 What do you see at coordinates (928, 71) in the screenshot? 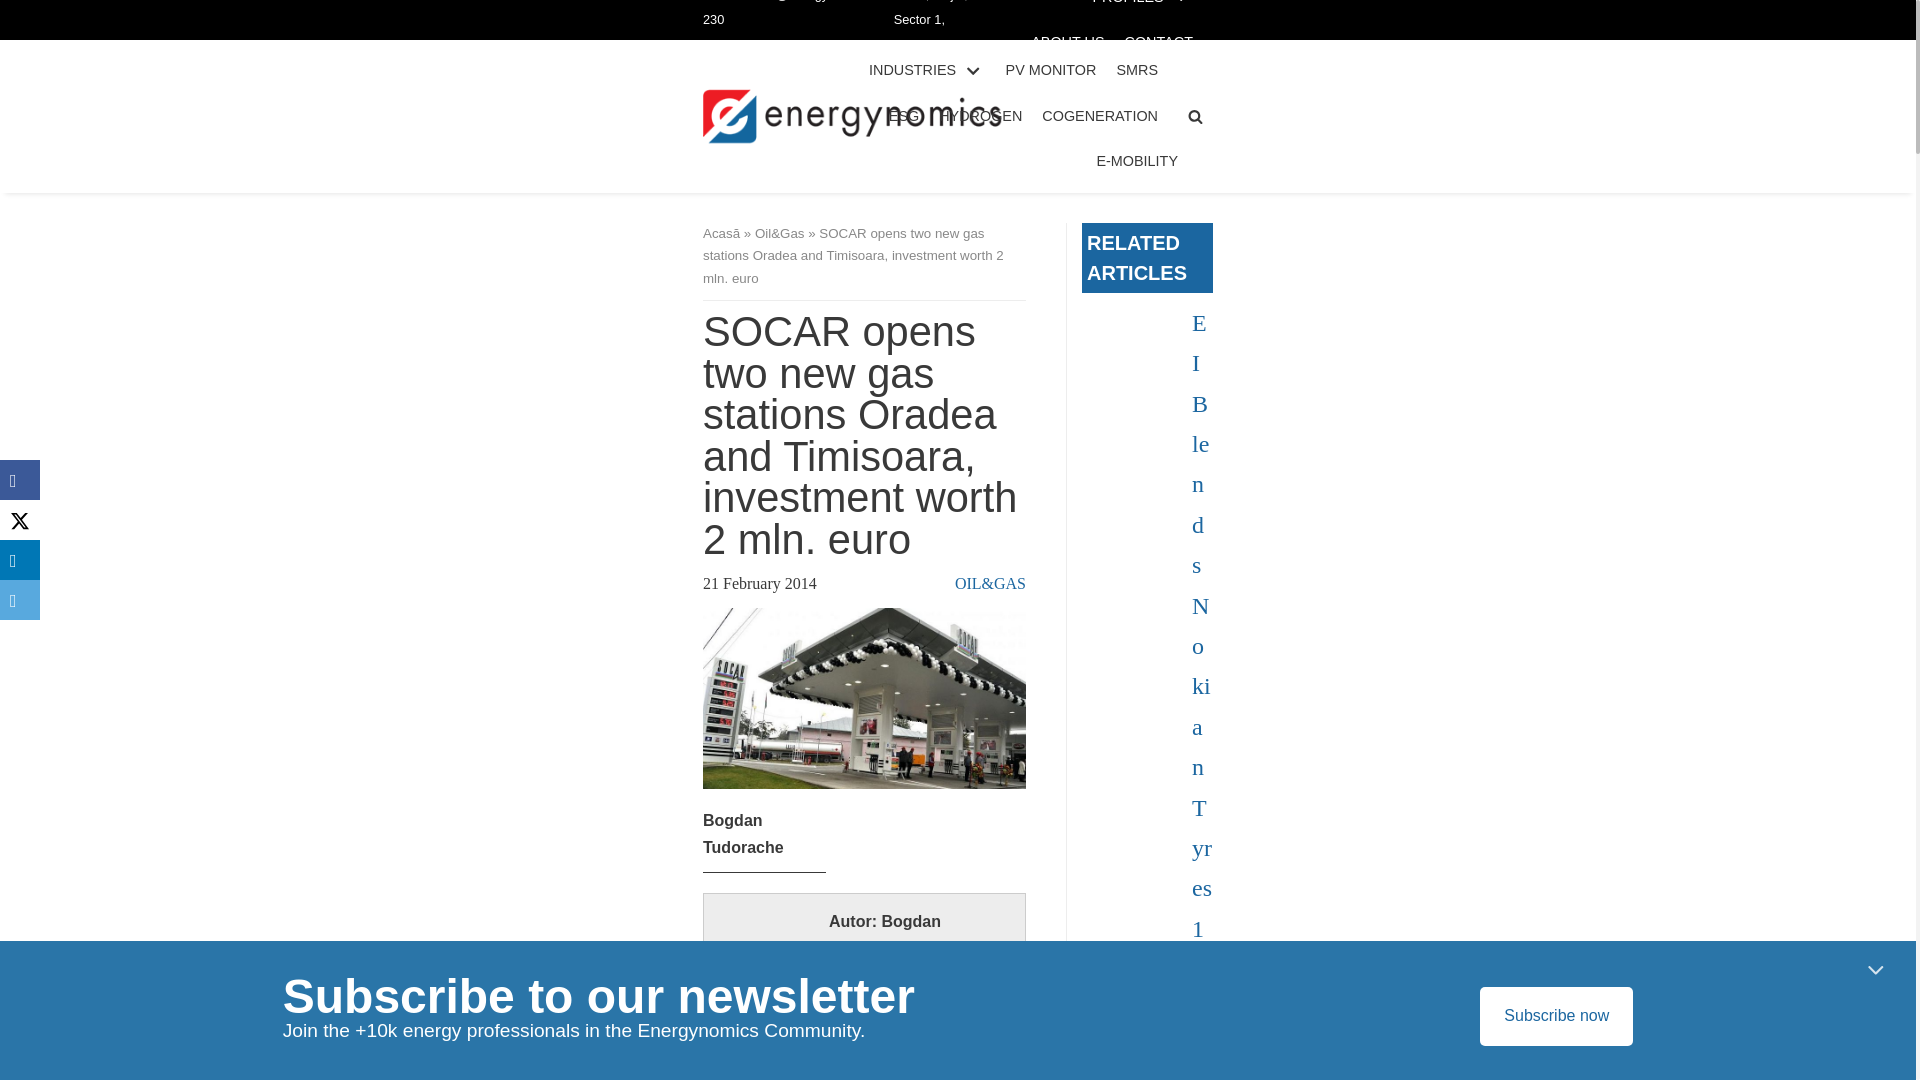
I see `INDUSTRIES` at bounding box center [928, 71].